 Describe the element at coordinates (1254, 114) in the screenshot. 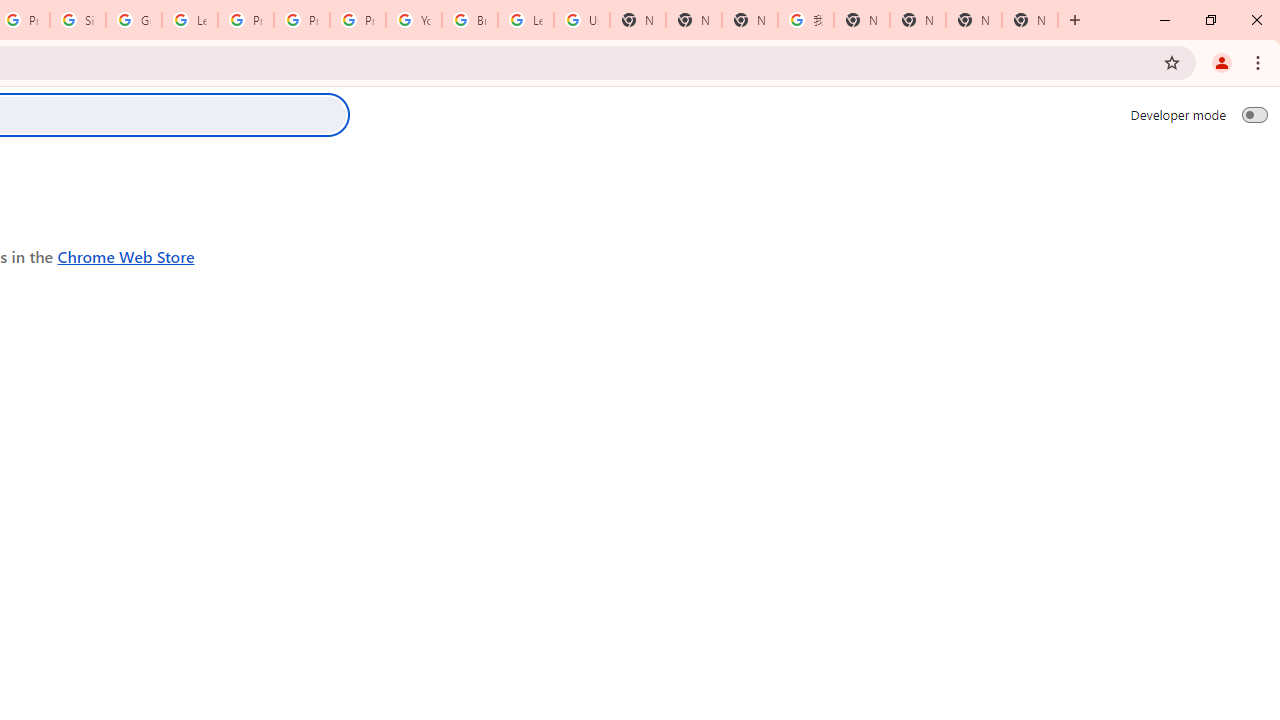

I see `Developer mode` at that location.